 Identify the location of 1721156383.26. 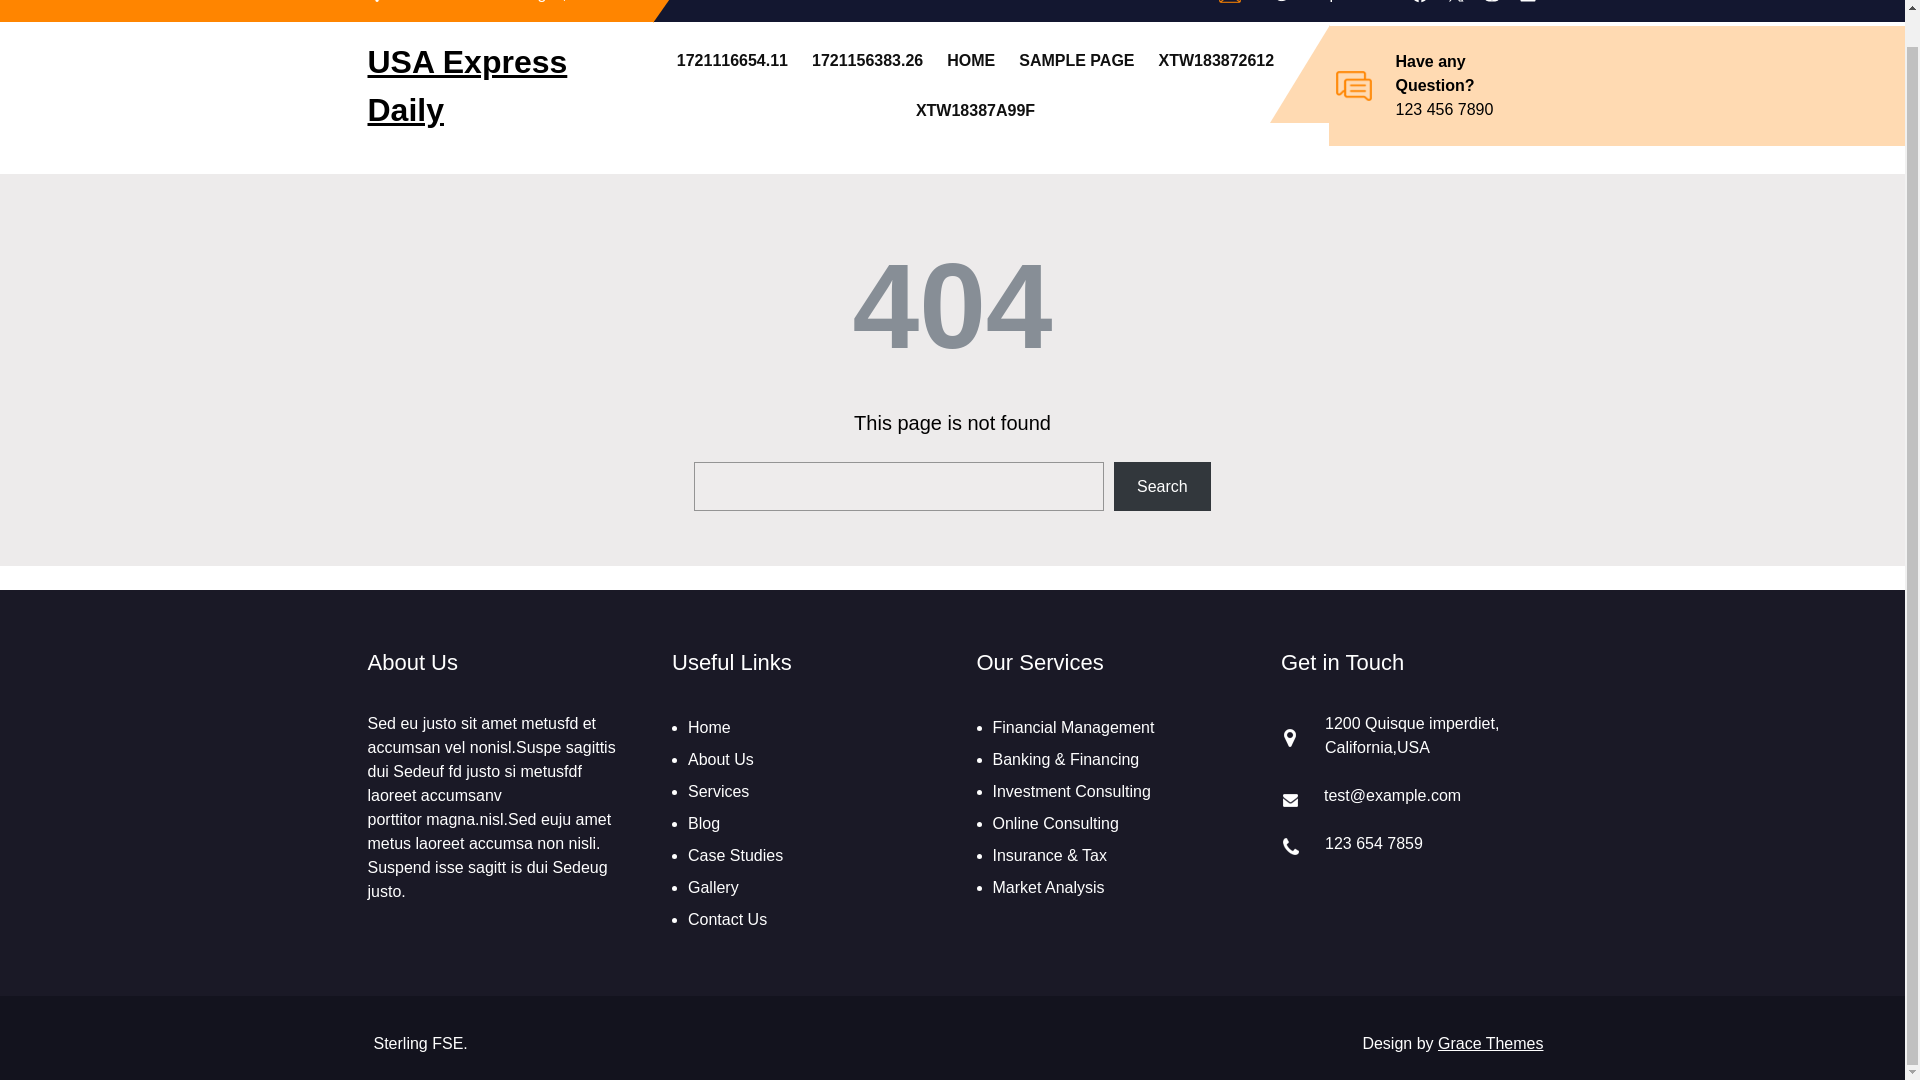
(868, 60).